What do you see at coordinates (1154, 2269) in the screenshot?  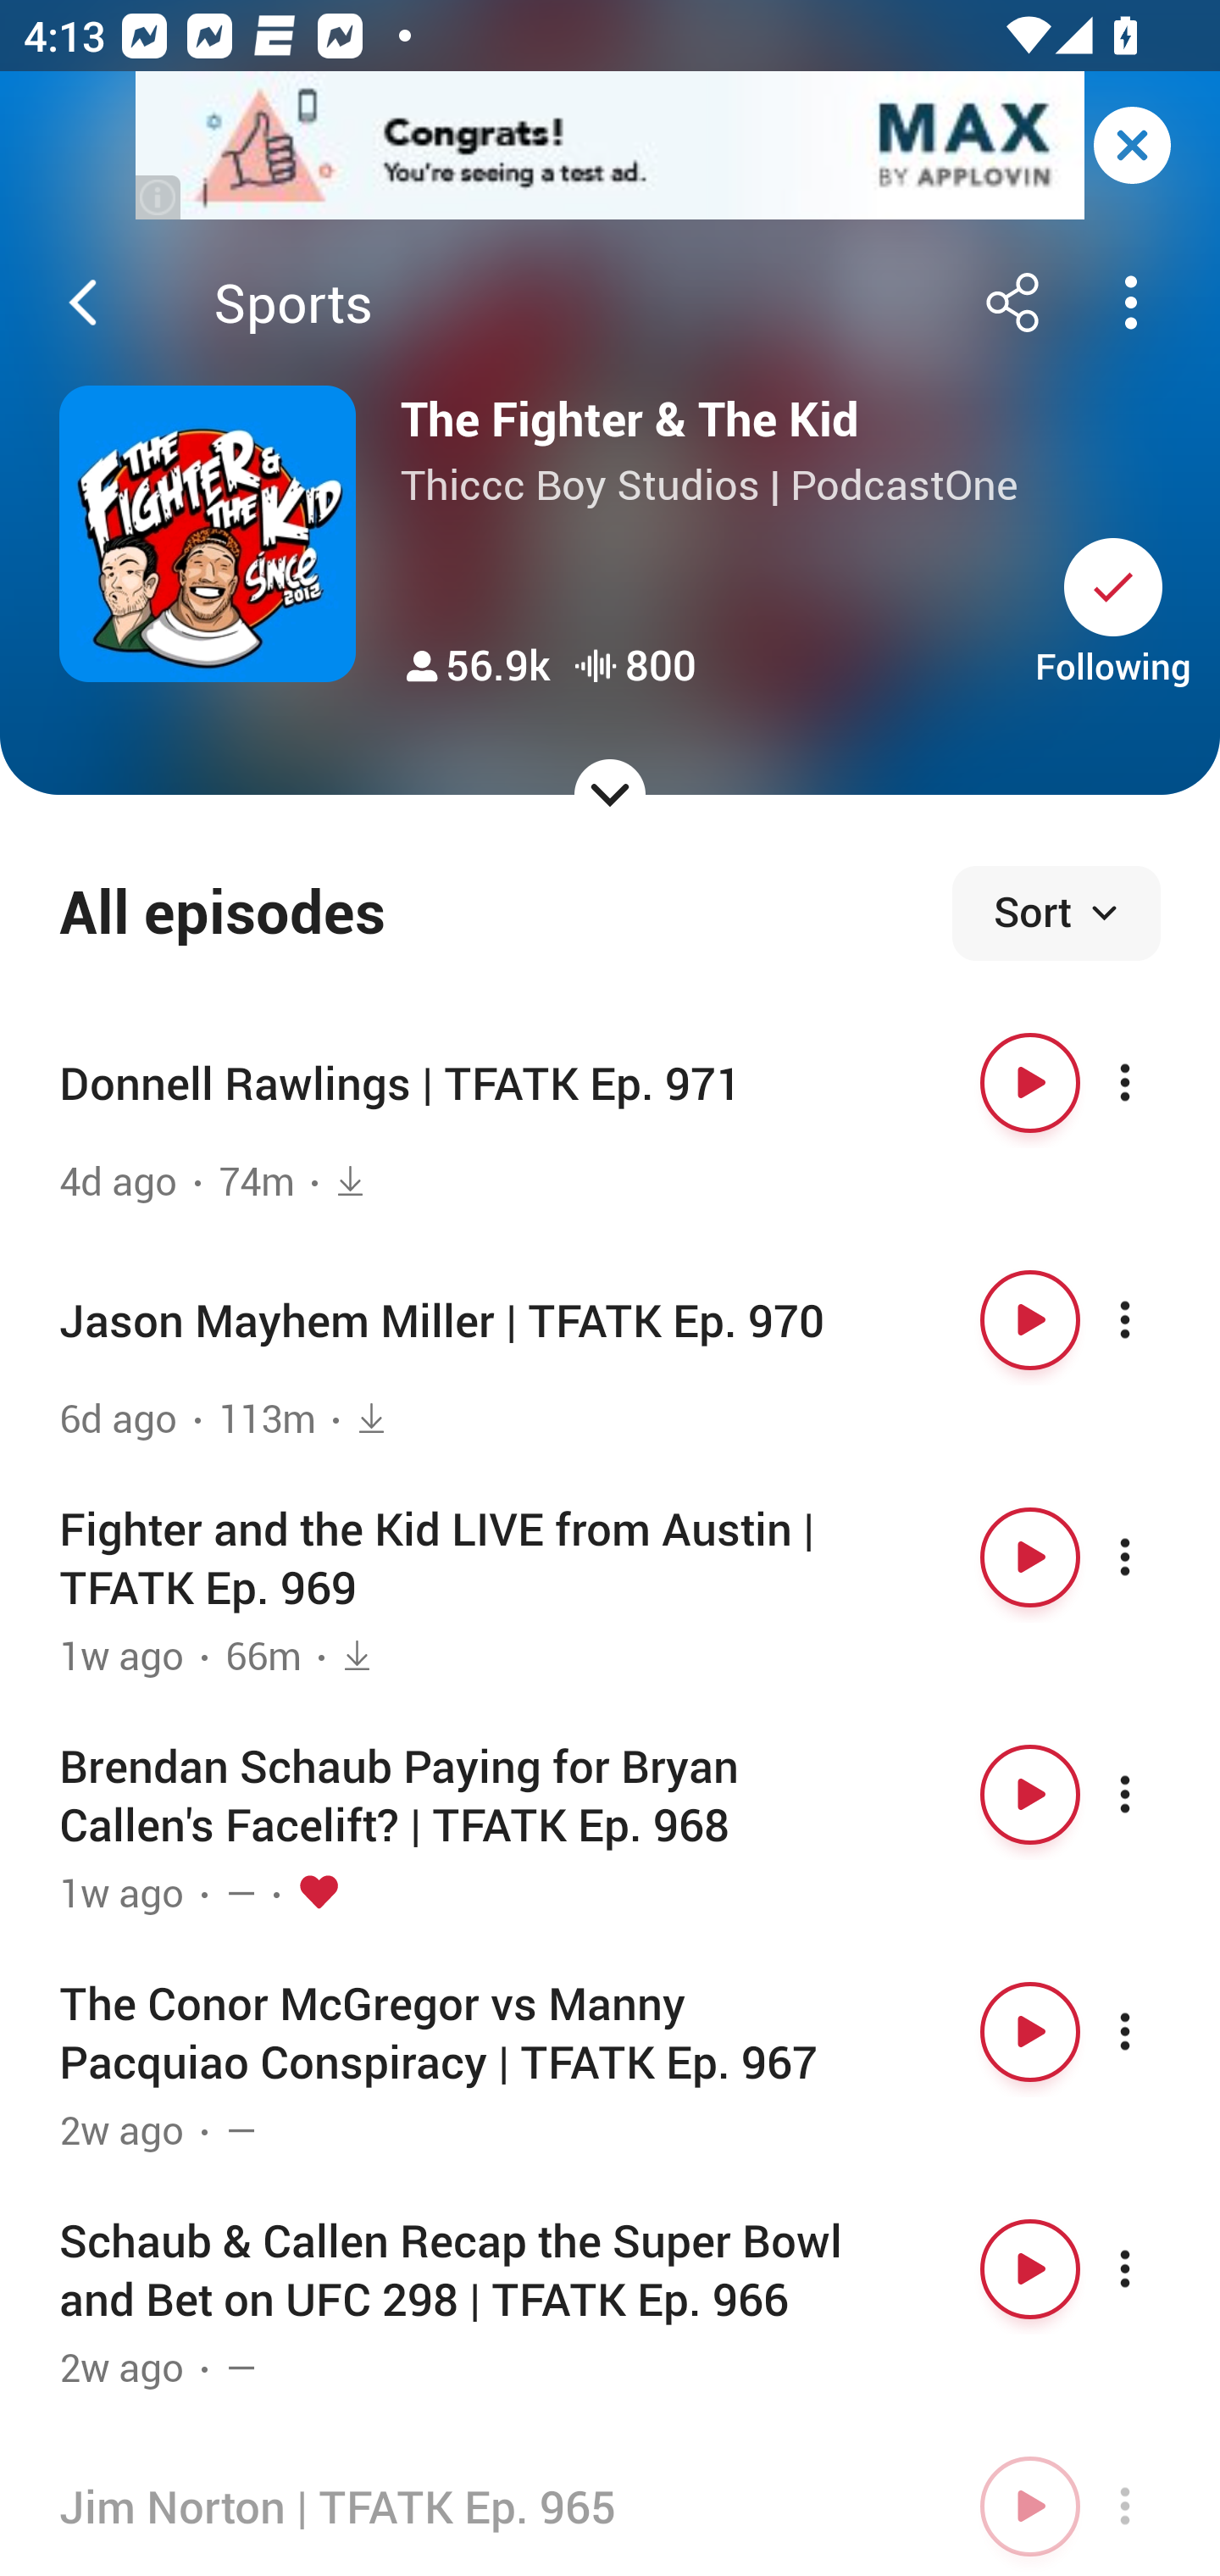 I see `More options` at bounding box center [1154, 2269].